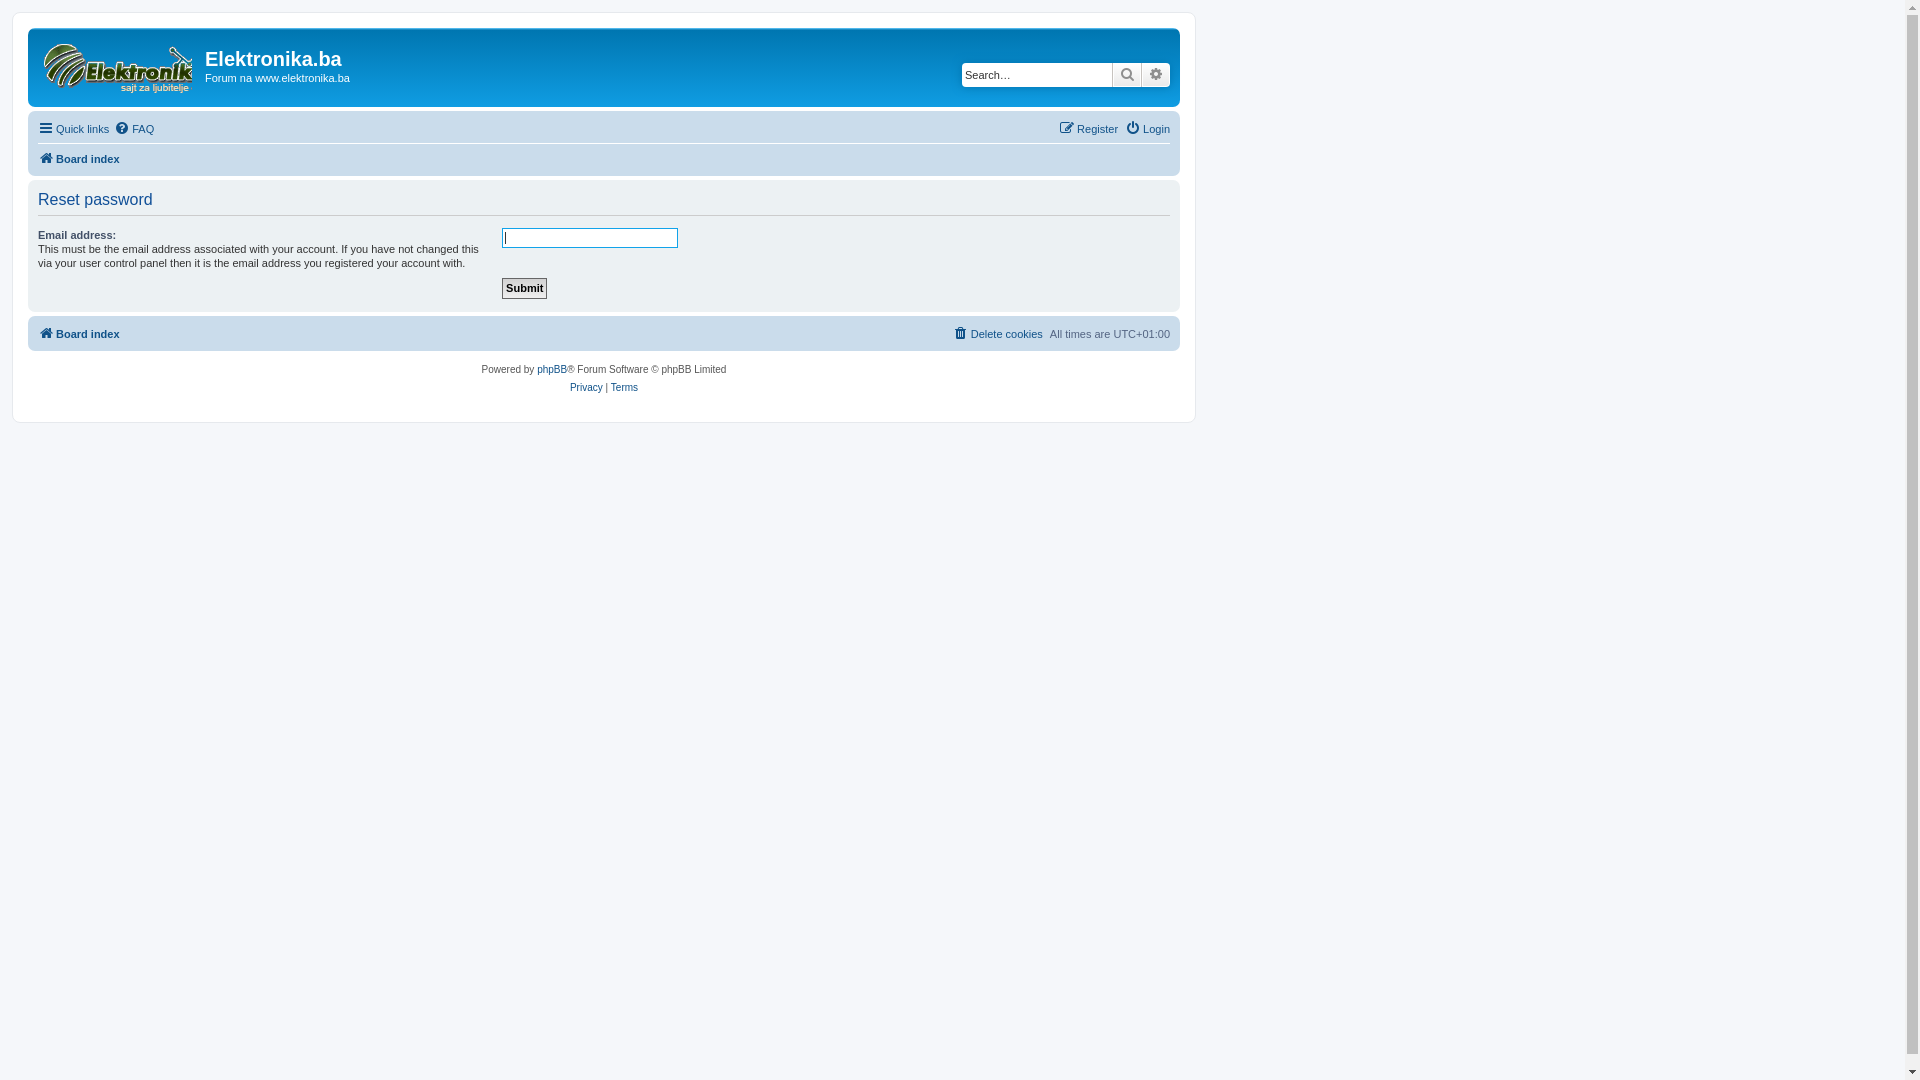 The width and height of the screenshot is (1920, 1080). Describe the element at coordinates (79, 159) in the screenshot. I see `Board index` at that location.